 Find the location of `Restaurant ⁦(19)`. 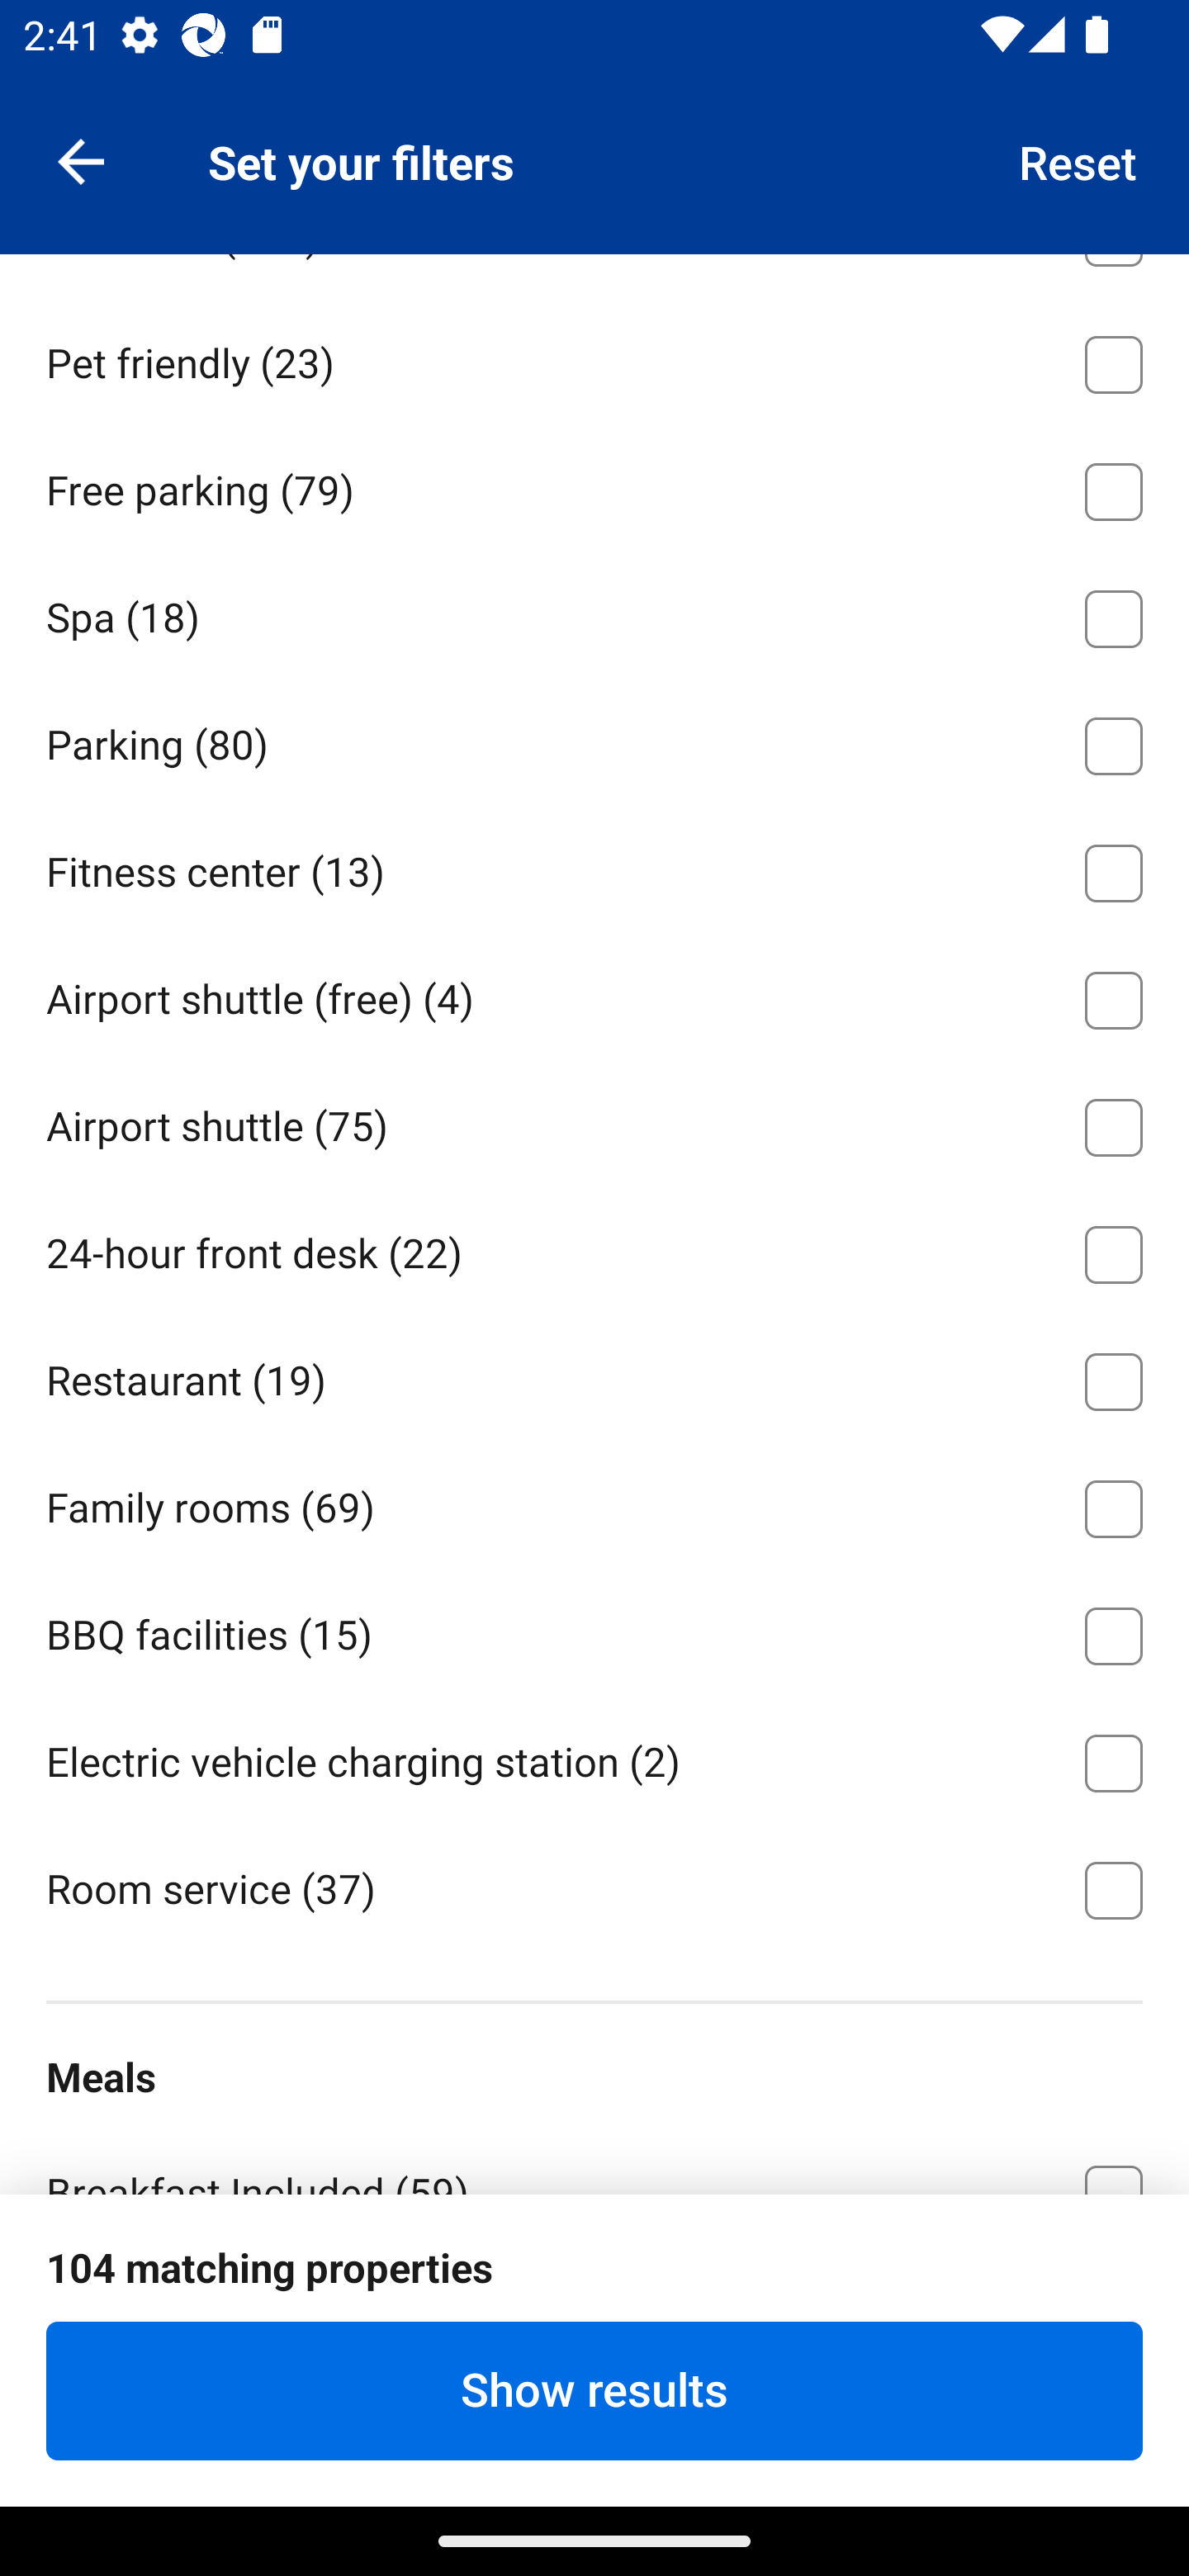

Restaurant ⁦(19) is located at coordinates (594, 1377).